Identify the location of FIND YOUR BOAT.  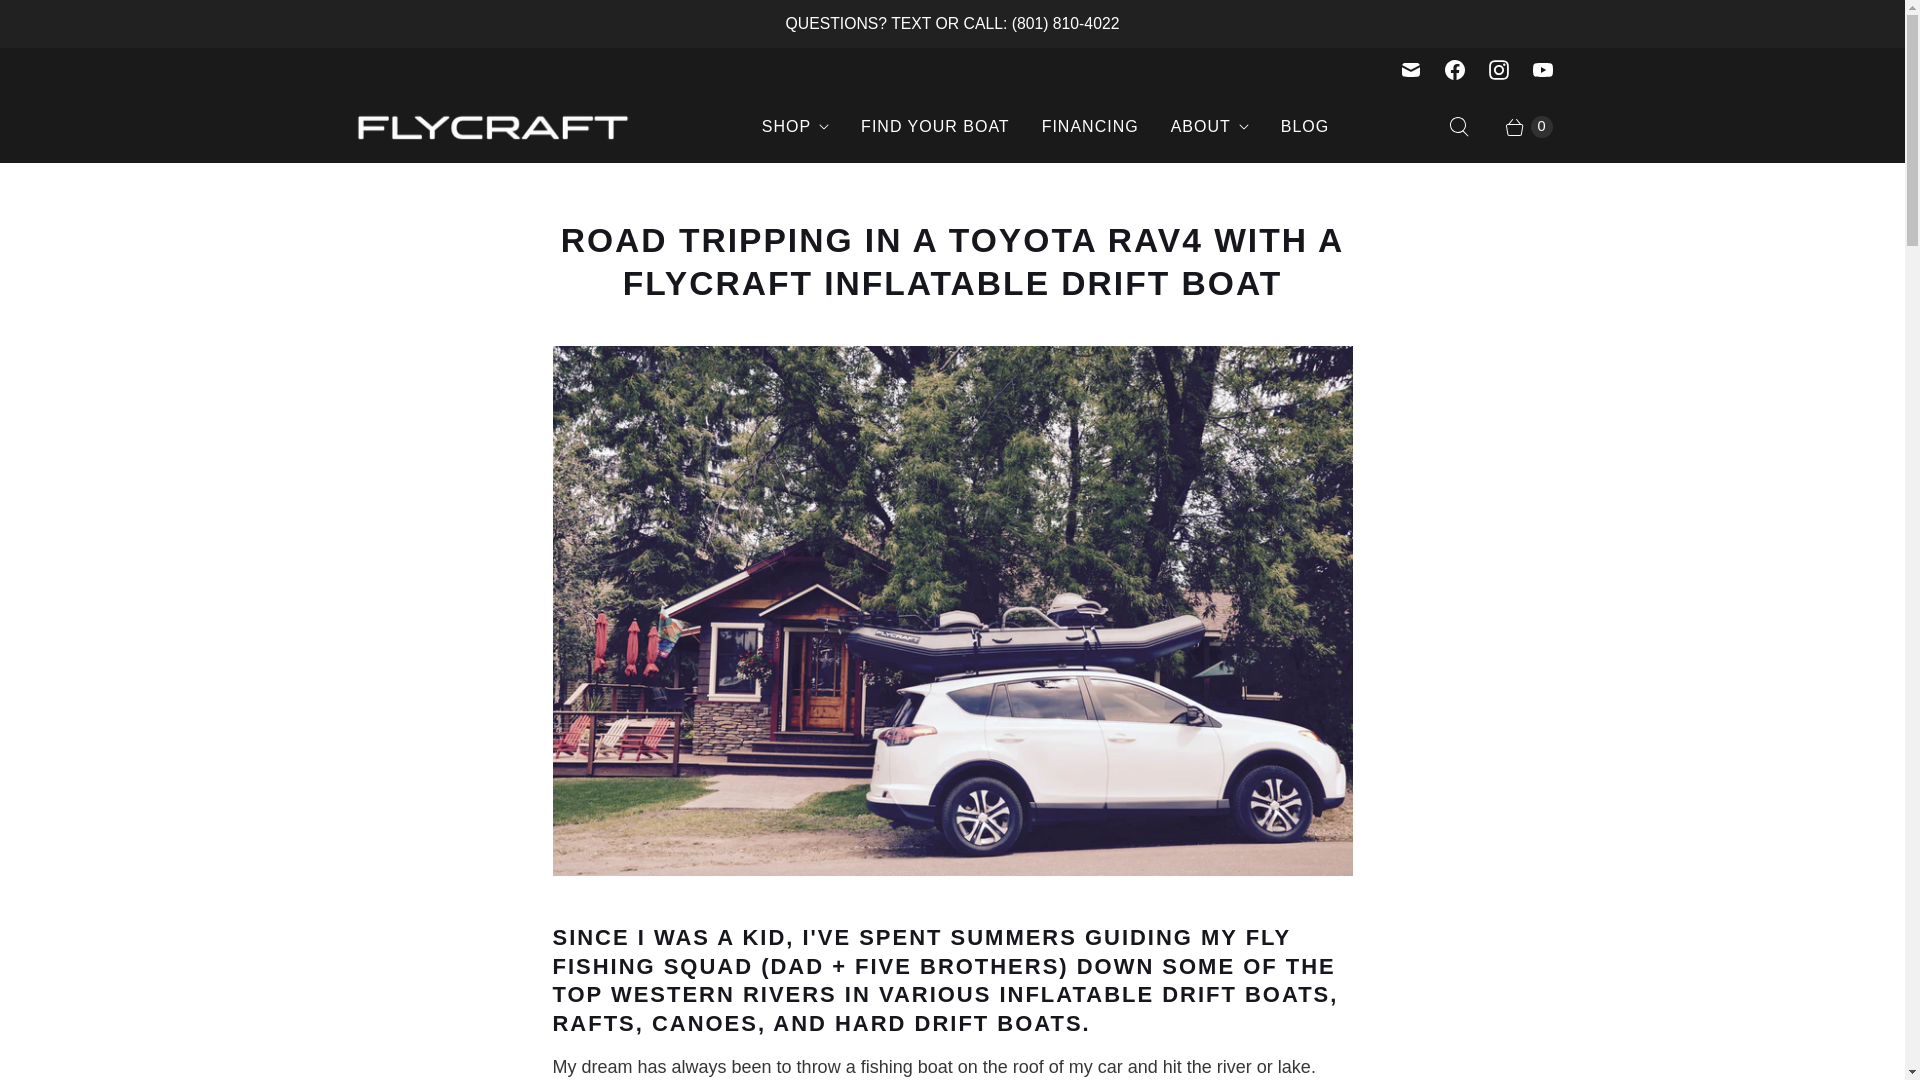
(934, 126).